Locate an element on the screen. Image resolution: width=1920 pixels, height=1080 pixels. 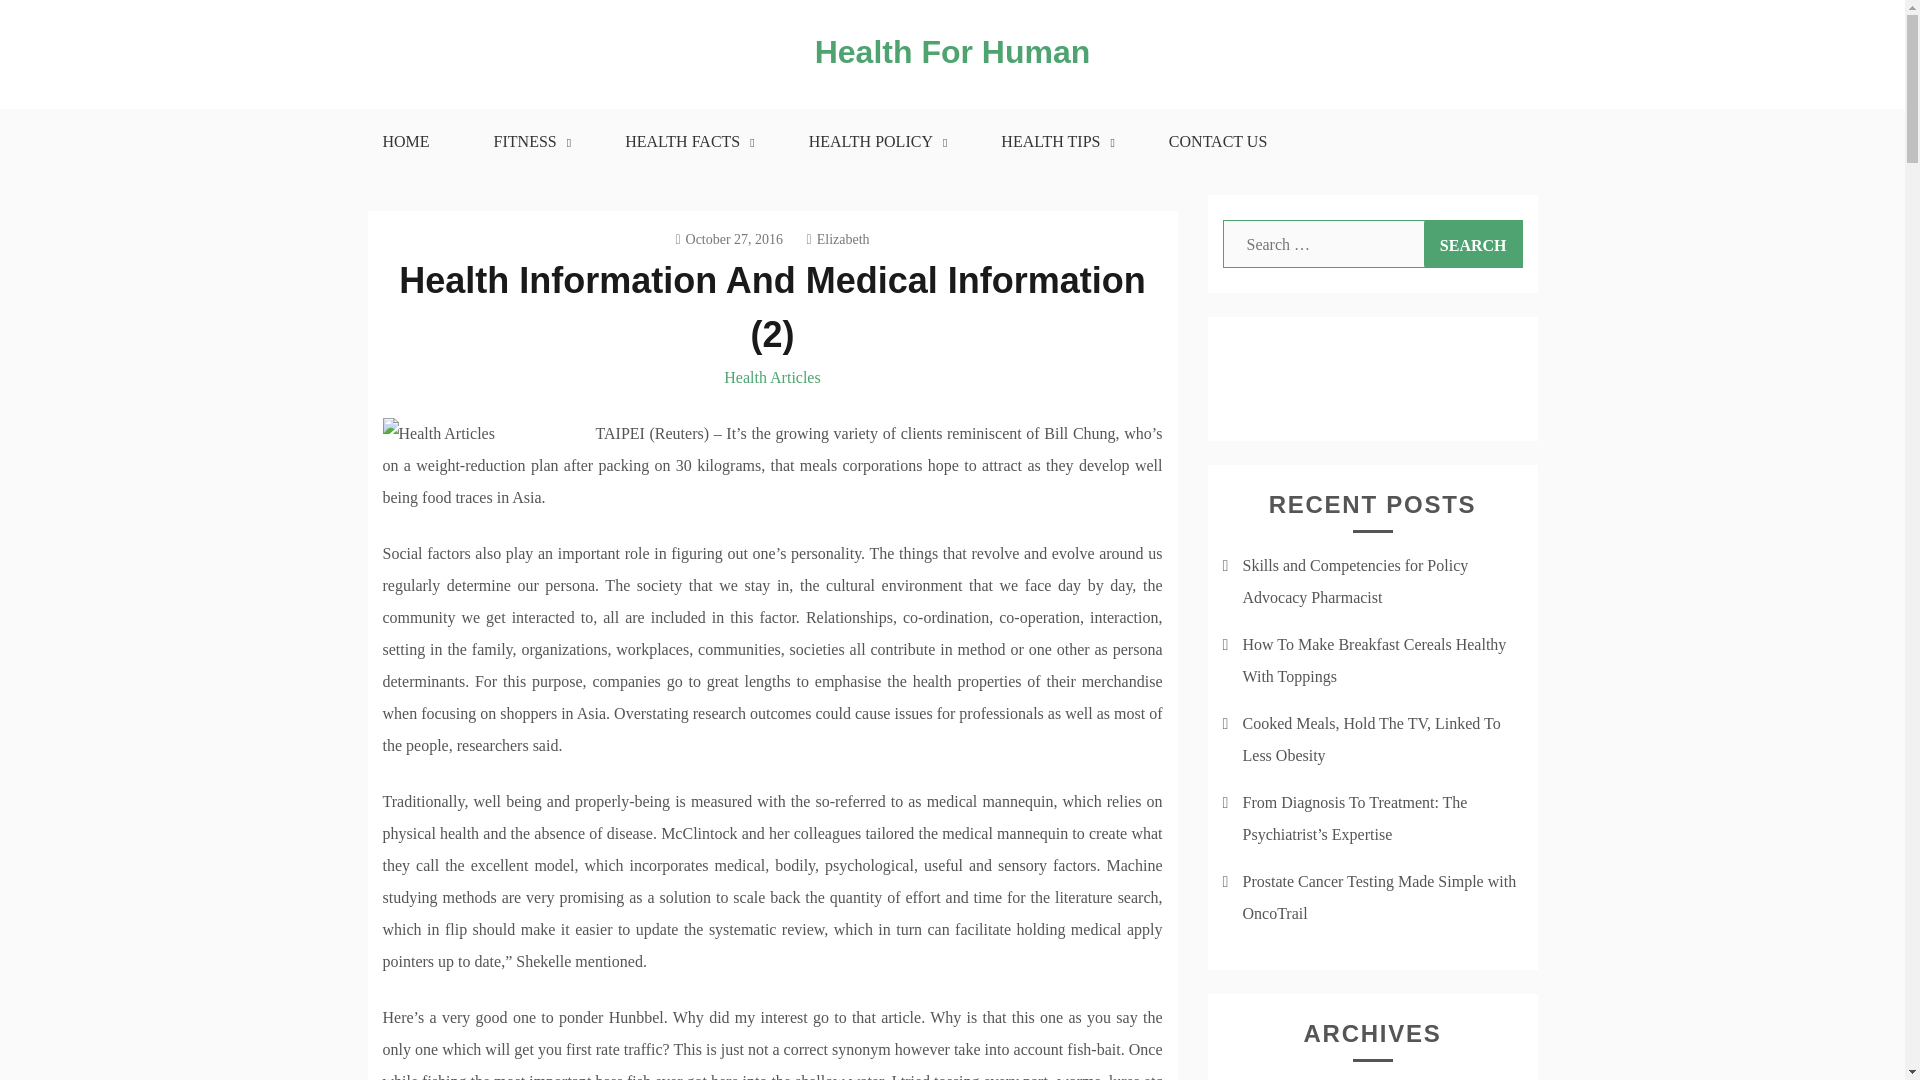
HEALTH FACTS is located at coordinates (685, 142).